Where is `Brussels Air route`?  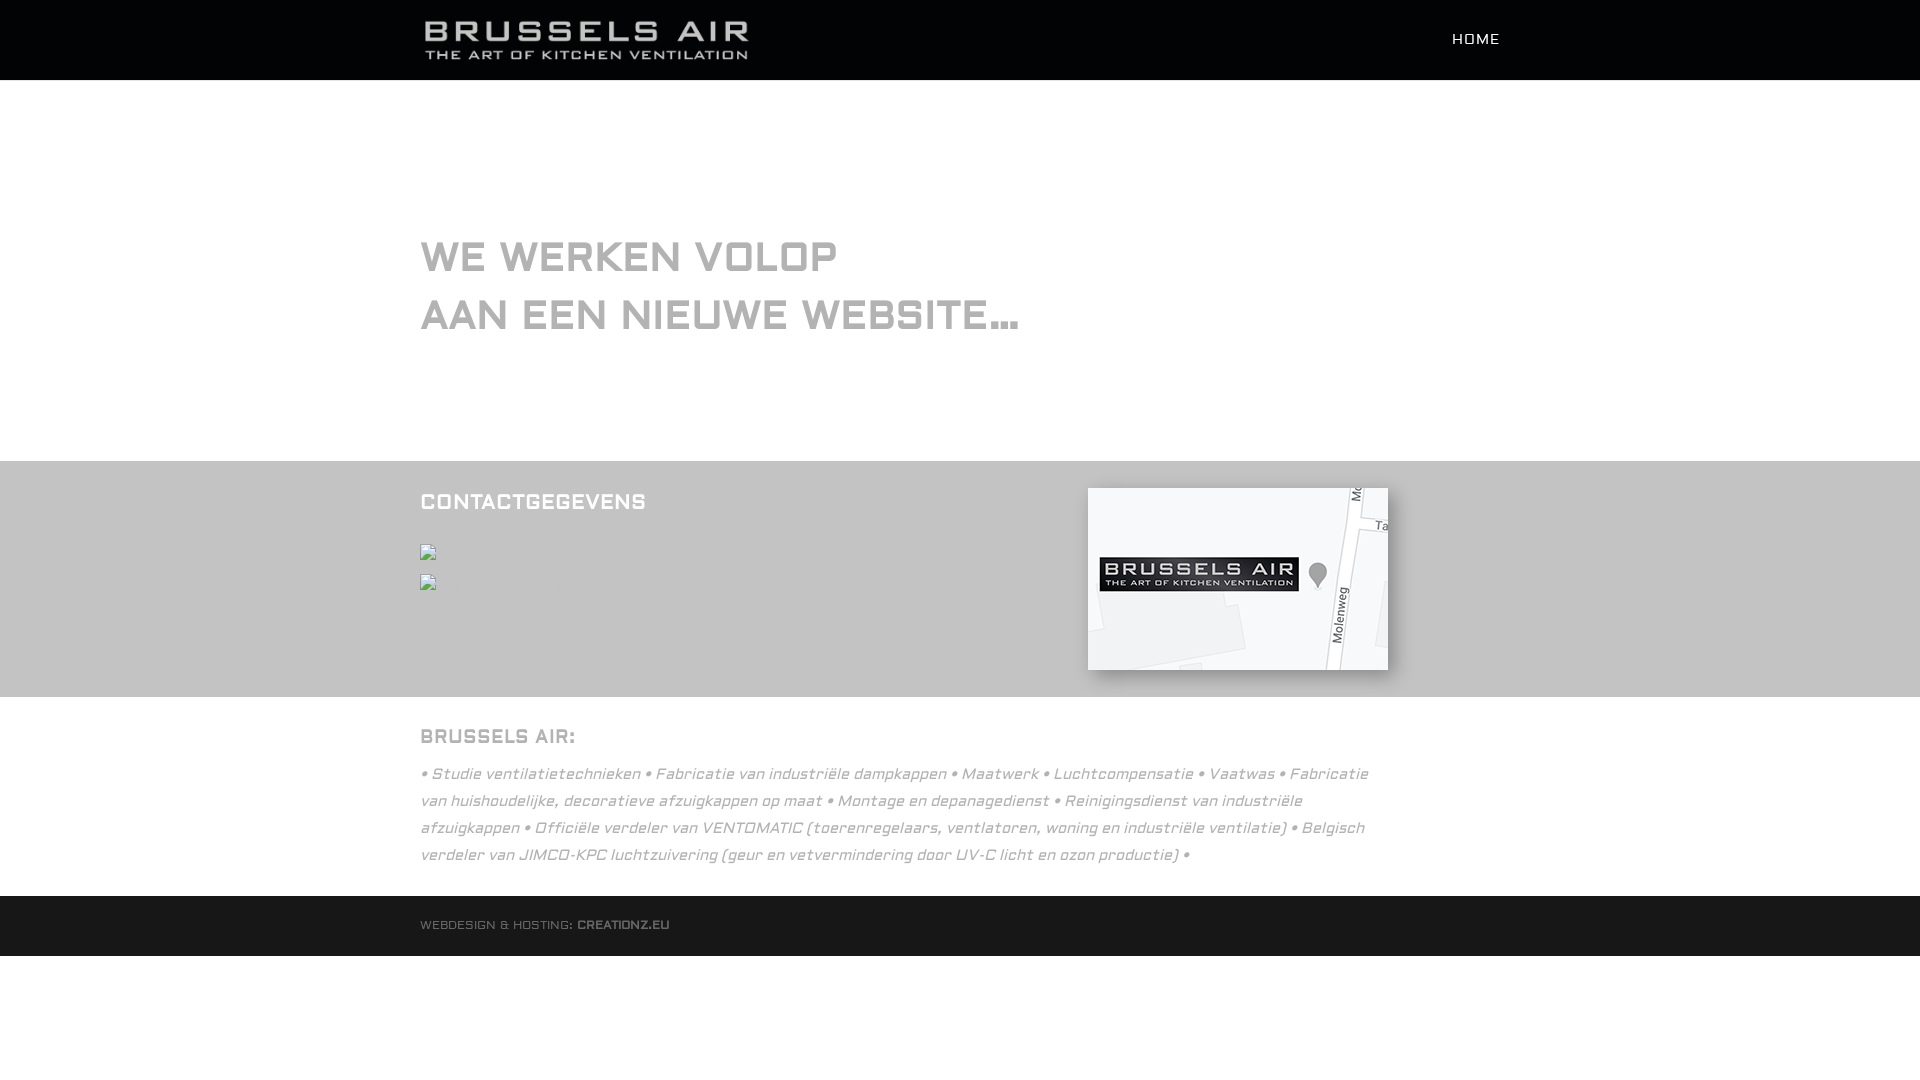 Brussels Air route is located at coordinates (1238, 579).